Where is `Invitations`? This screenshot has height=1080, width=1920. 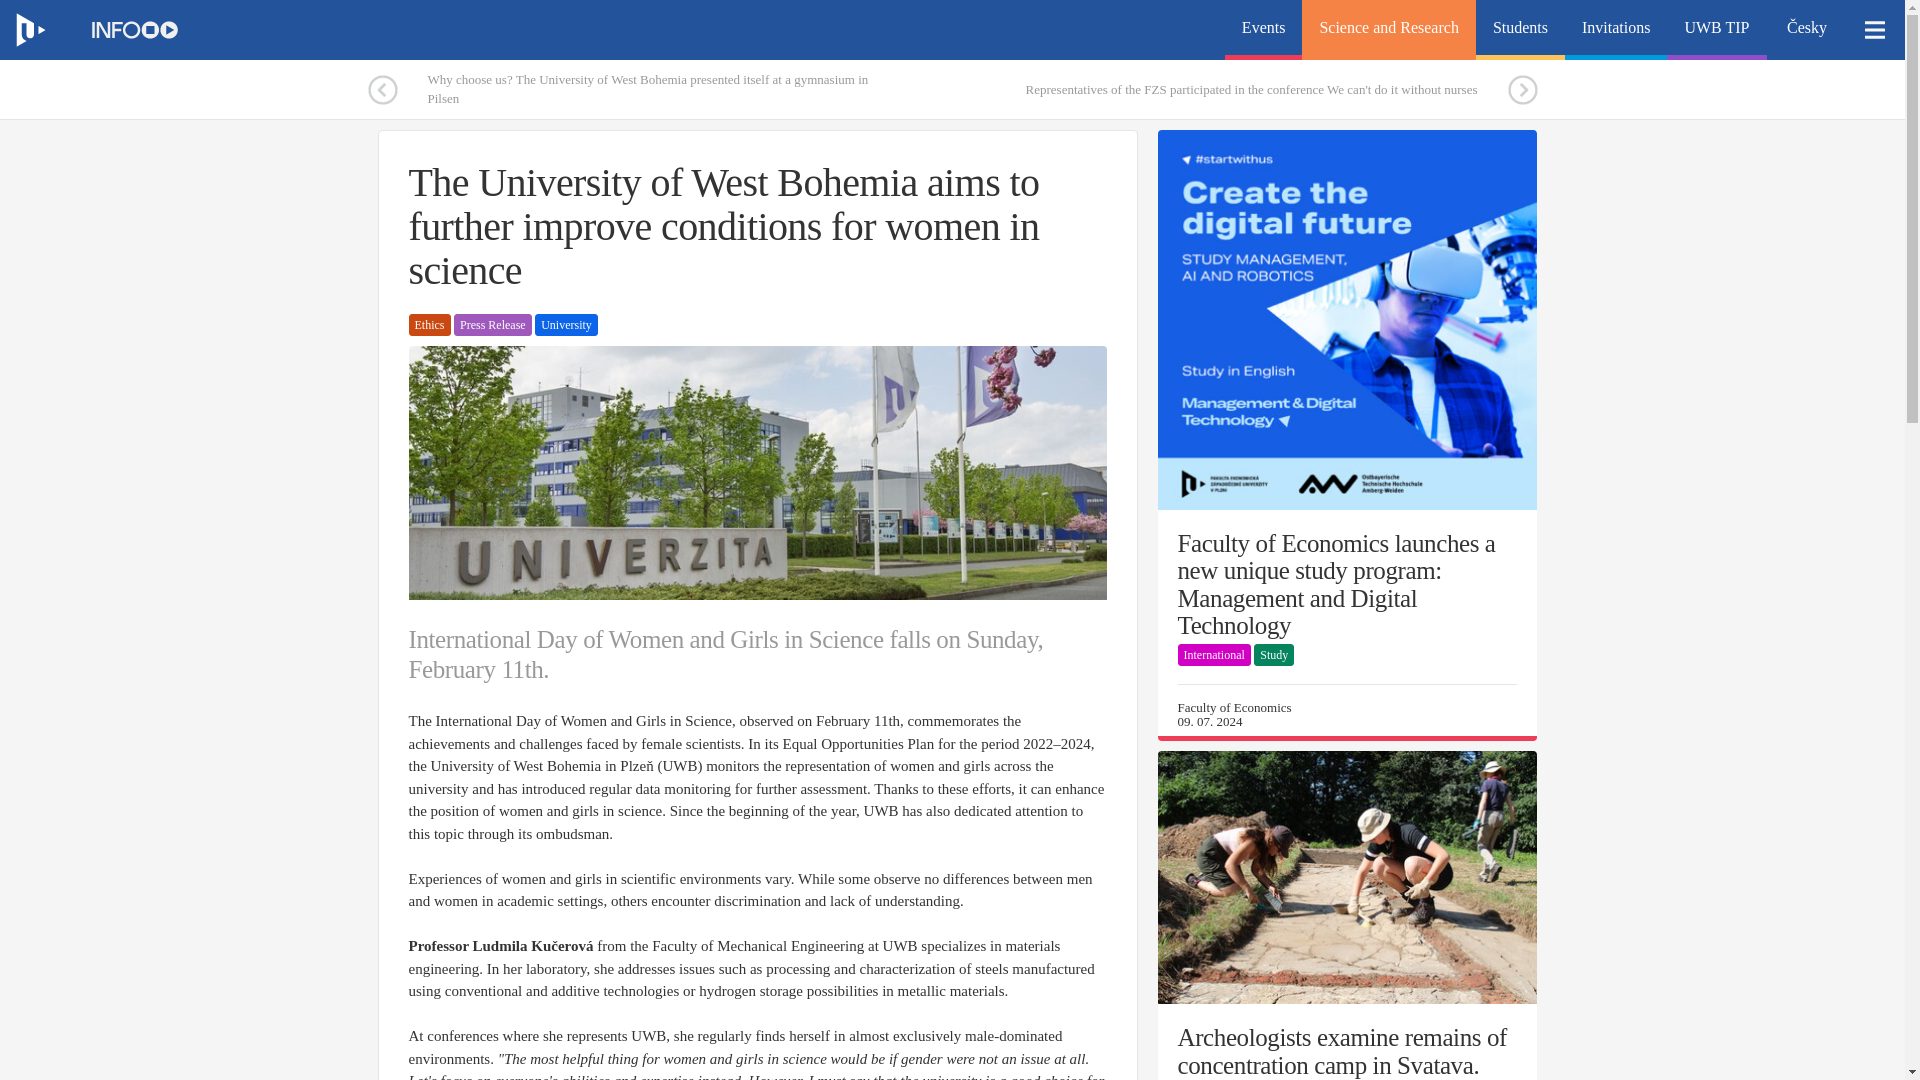
Invitations is located at coordinates (1615, 30).